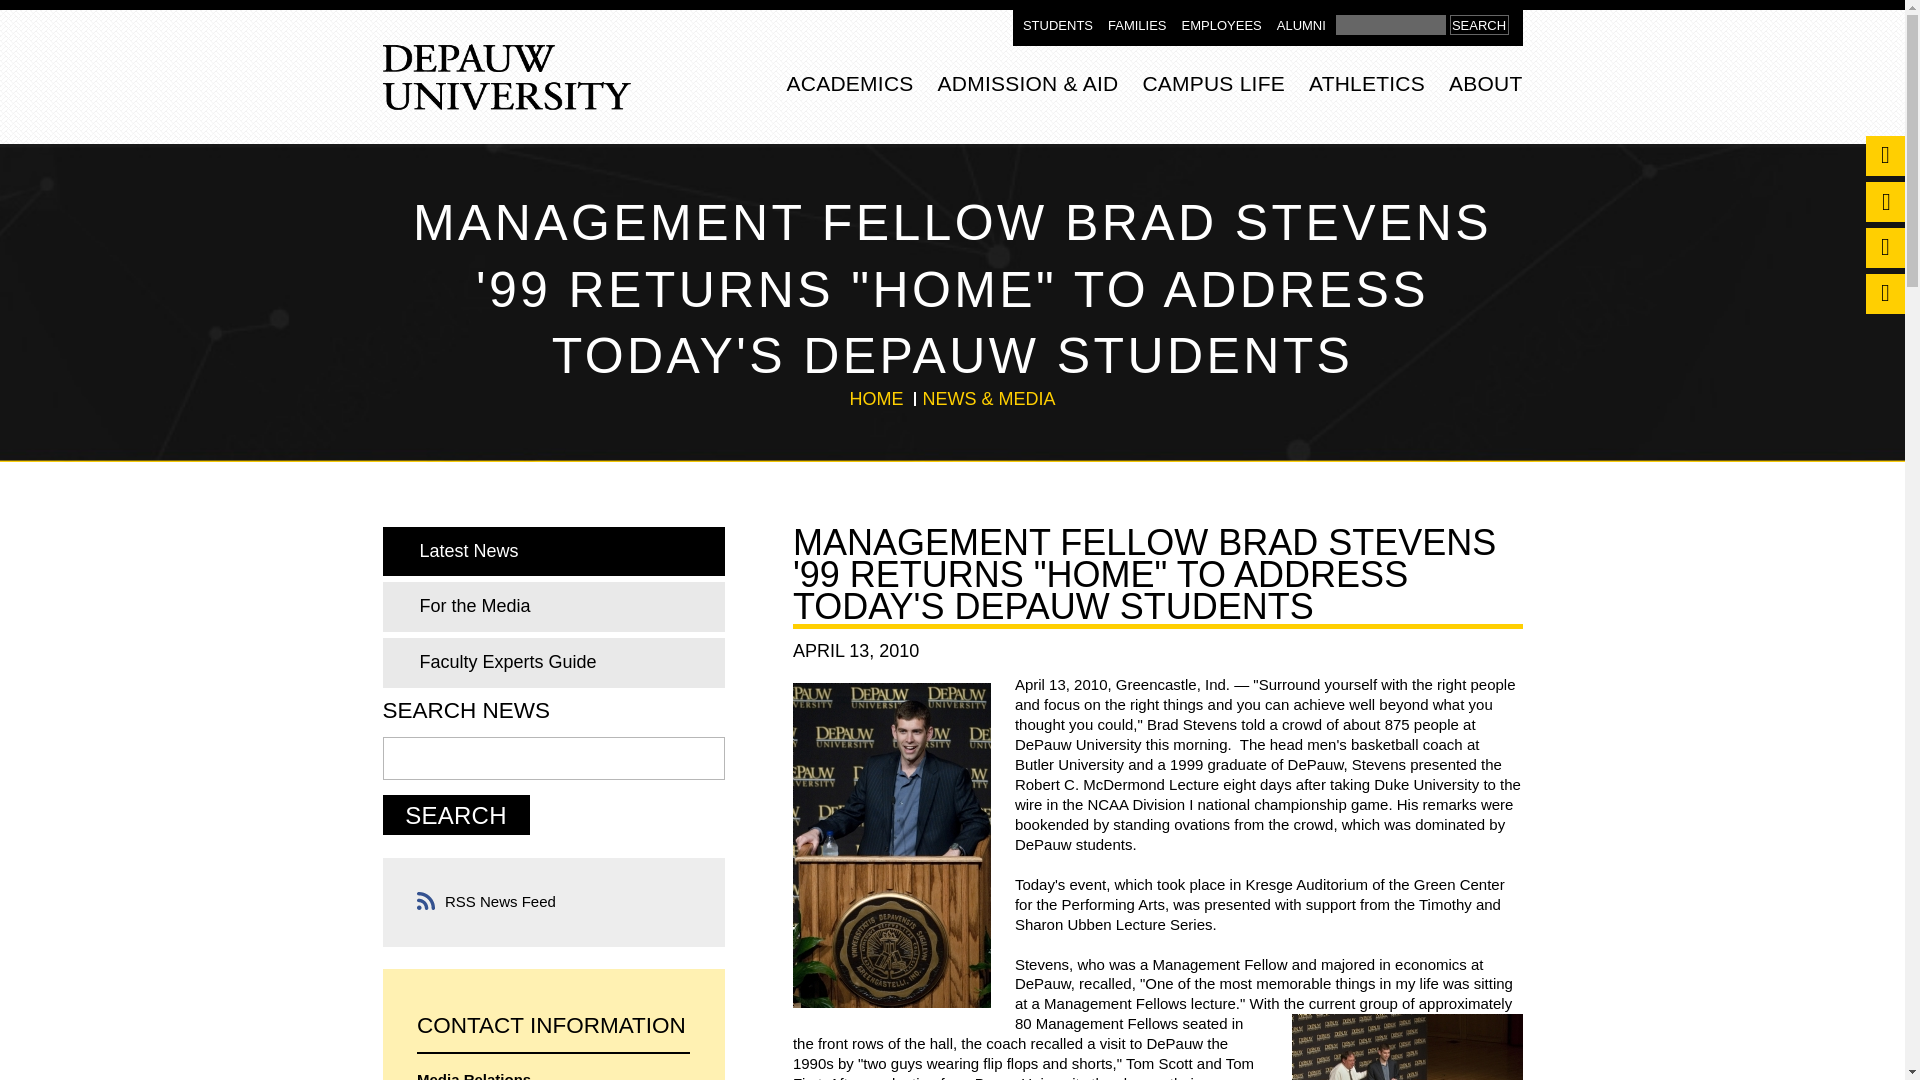 The width and height of the screenshot is (1920, 1080). I want to click on ATHLETICS, so click(1366, 80).